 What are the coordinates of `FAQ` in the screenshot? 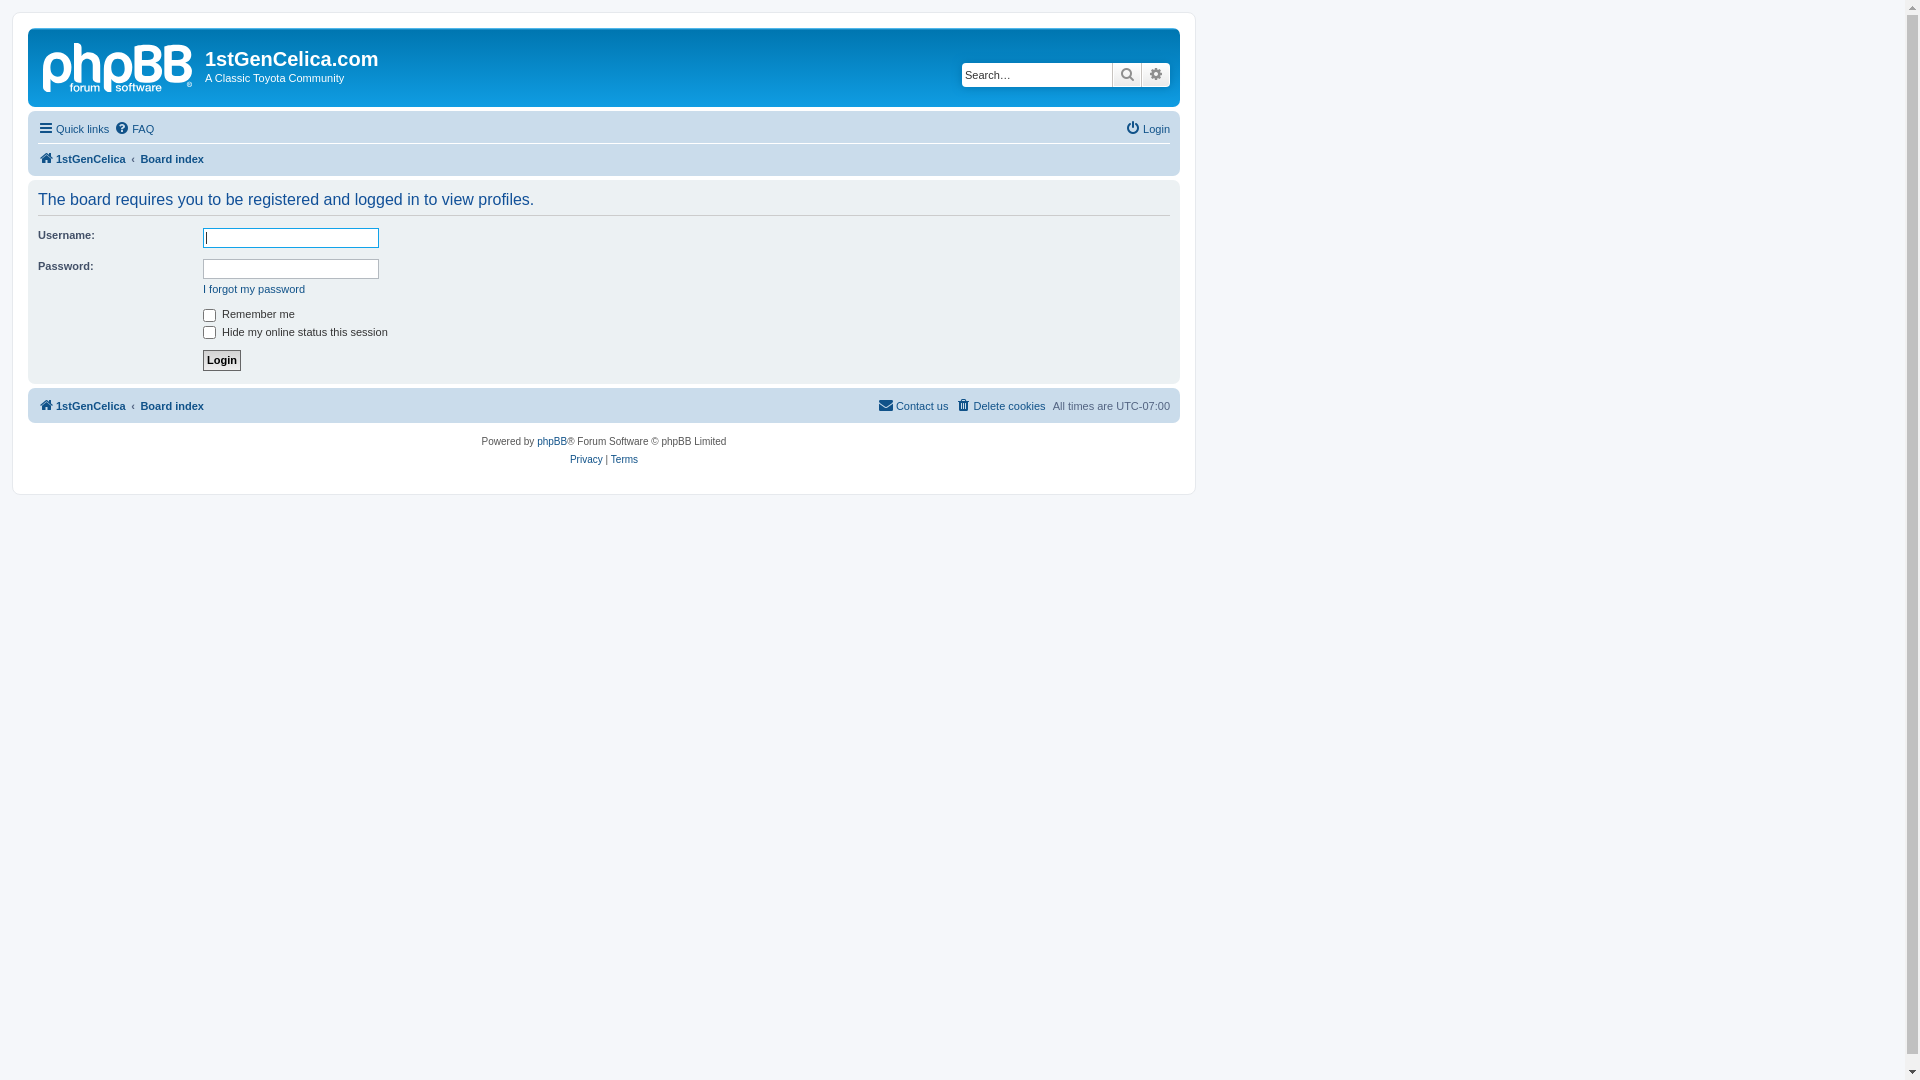 It's located at (134, 129).